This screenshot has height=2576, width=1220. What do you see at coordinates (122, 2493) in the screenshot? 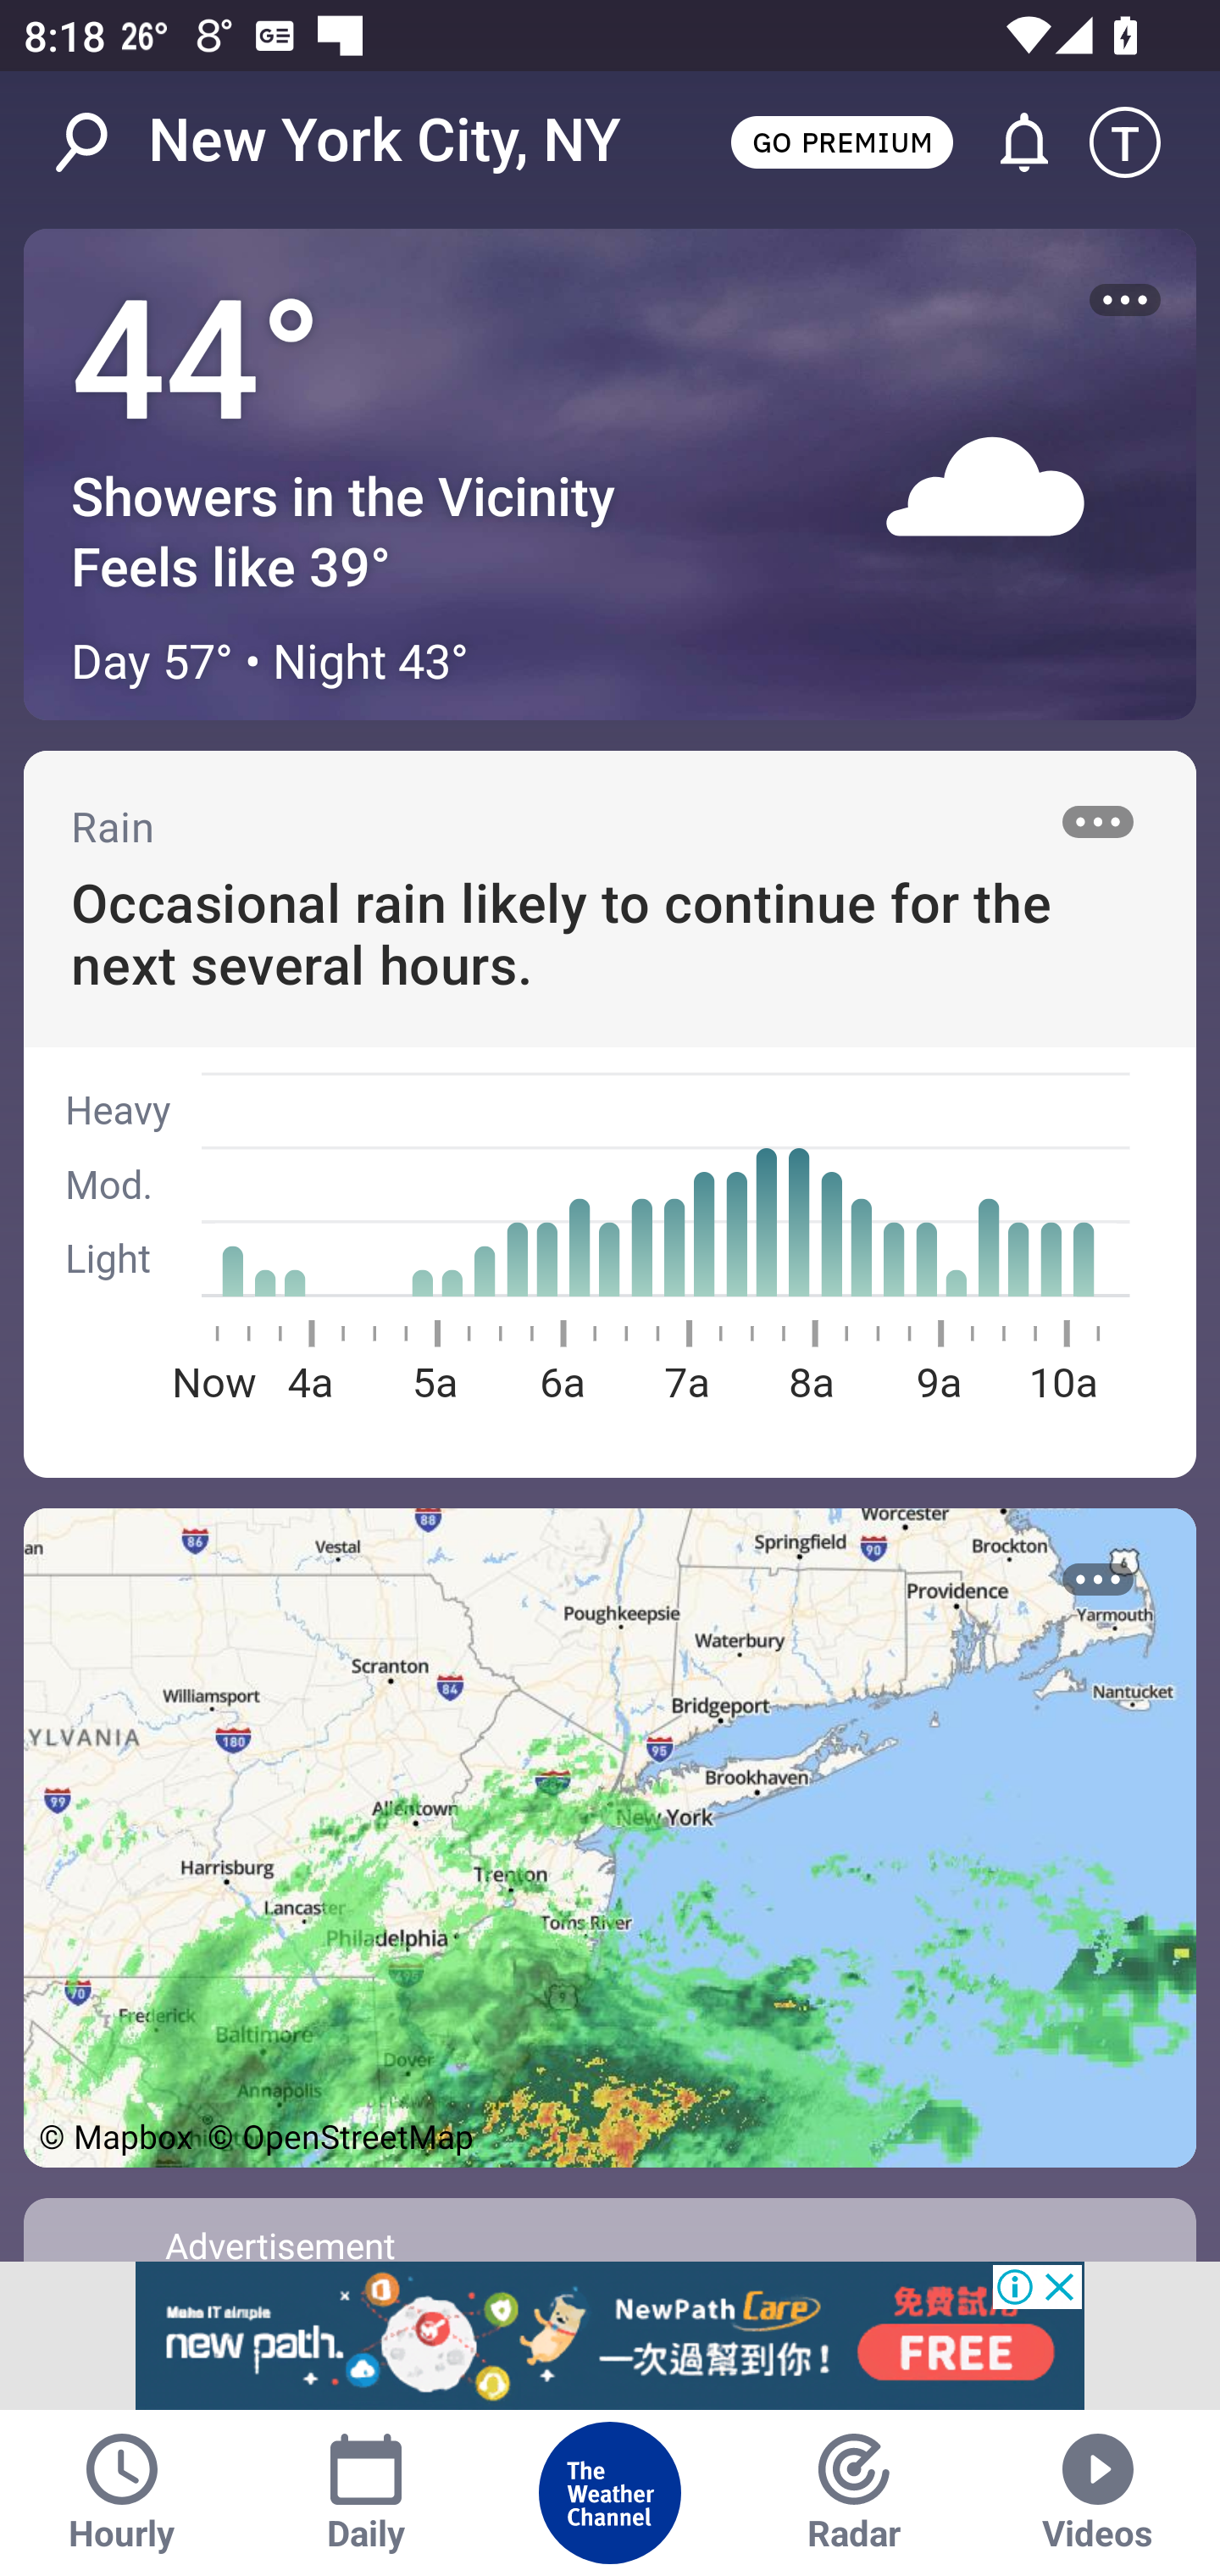
I see `Hourly Tab Hourly` at bounding box center [122, 2493].